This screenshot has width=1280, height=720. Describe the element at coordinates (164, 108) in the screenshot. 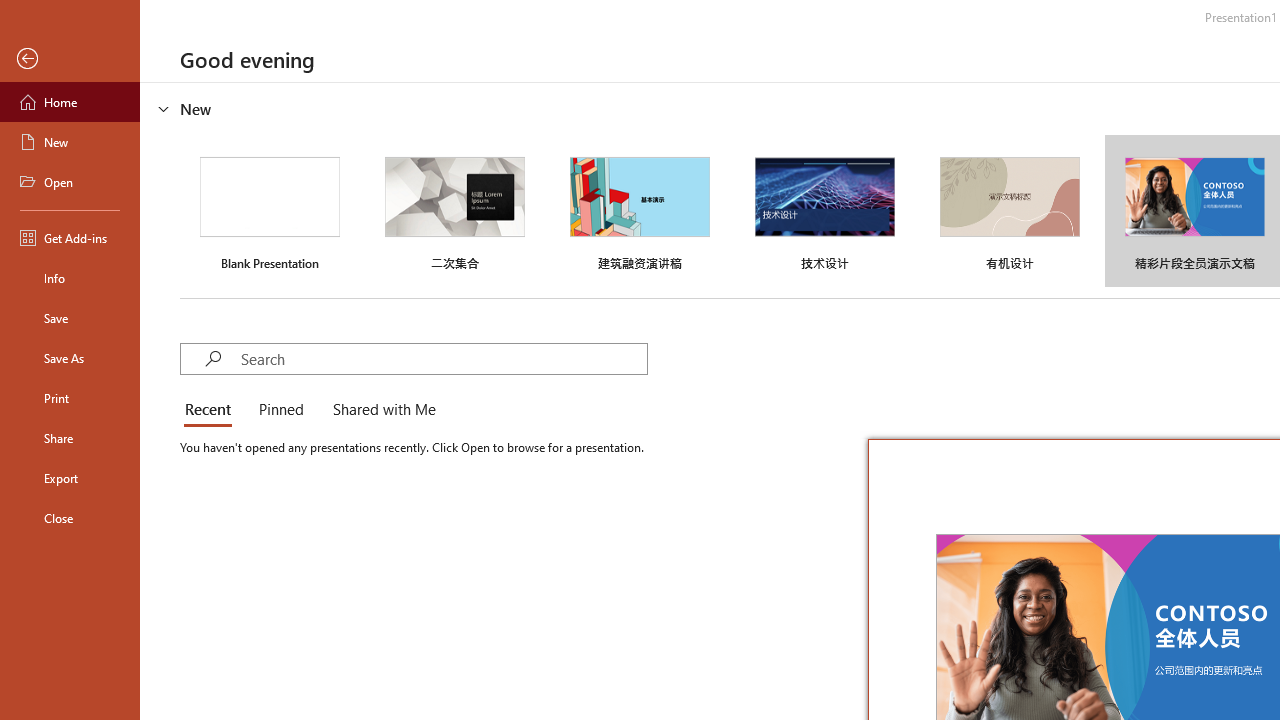

I see `Hide or show region` at that location.